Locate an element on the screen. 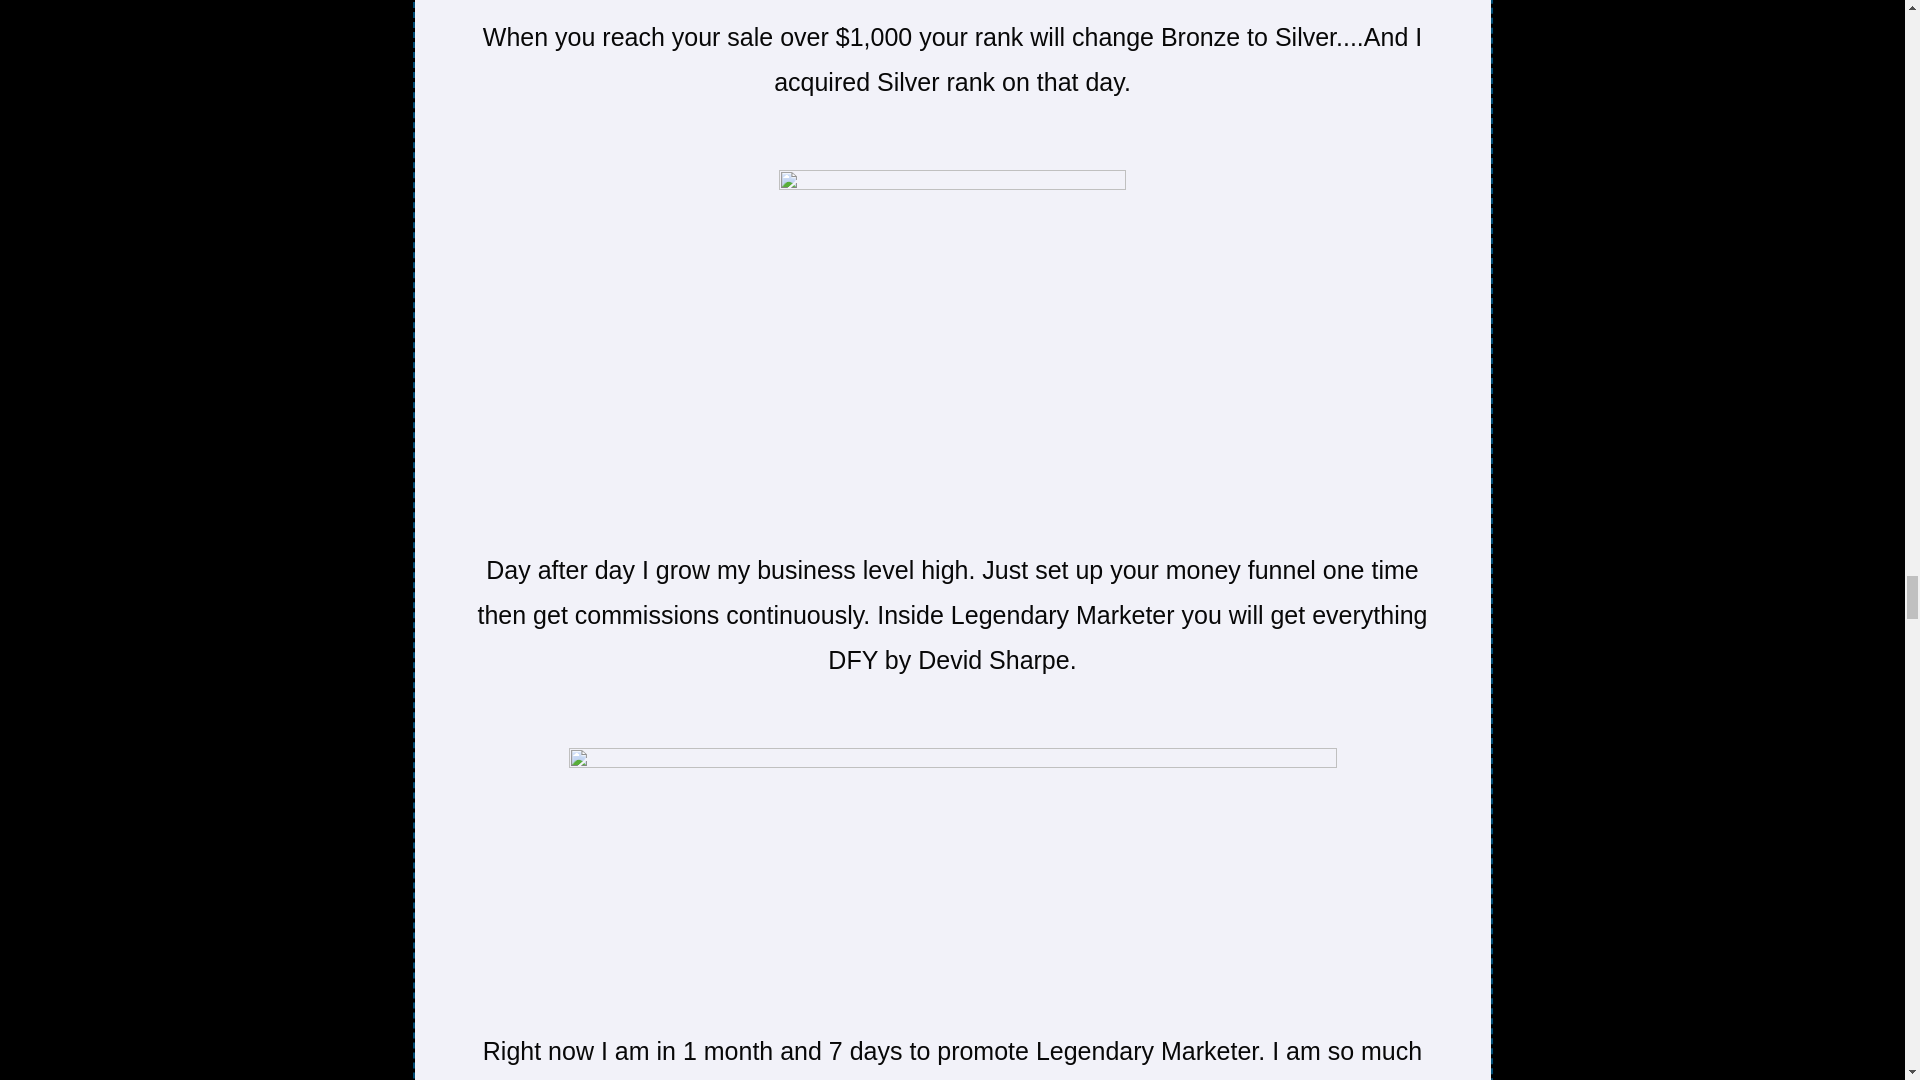  Legendary-Marketer-Review-1-768x228 is located at coordinates (952, 862).